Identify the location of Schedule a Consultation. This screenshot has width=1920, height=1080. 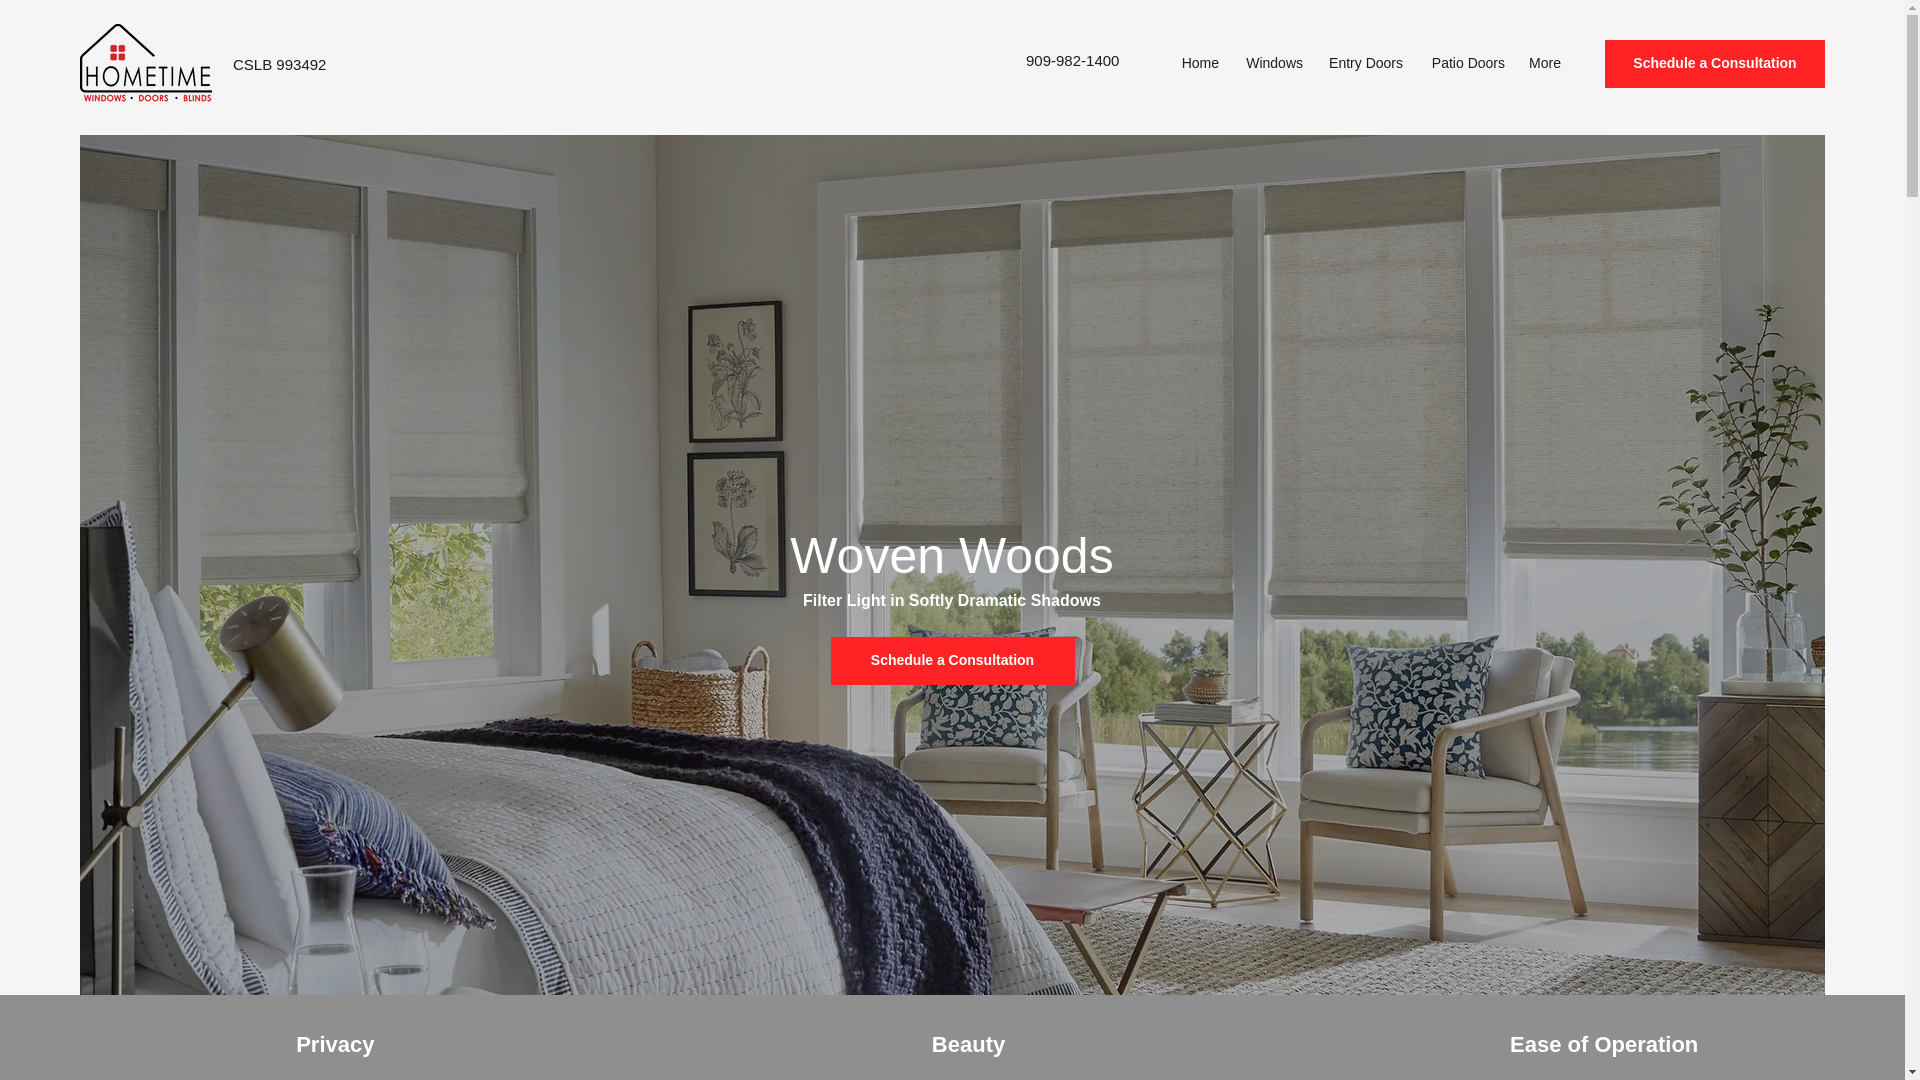
(951, 660).